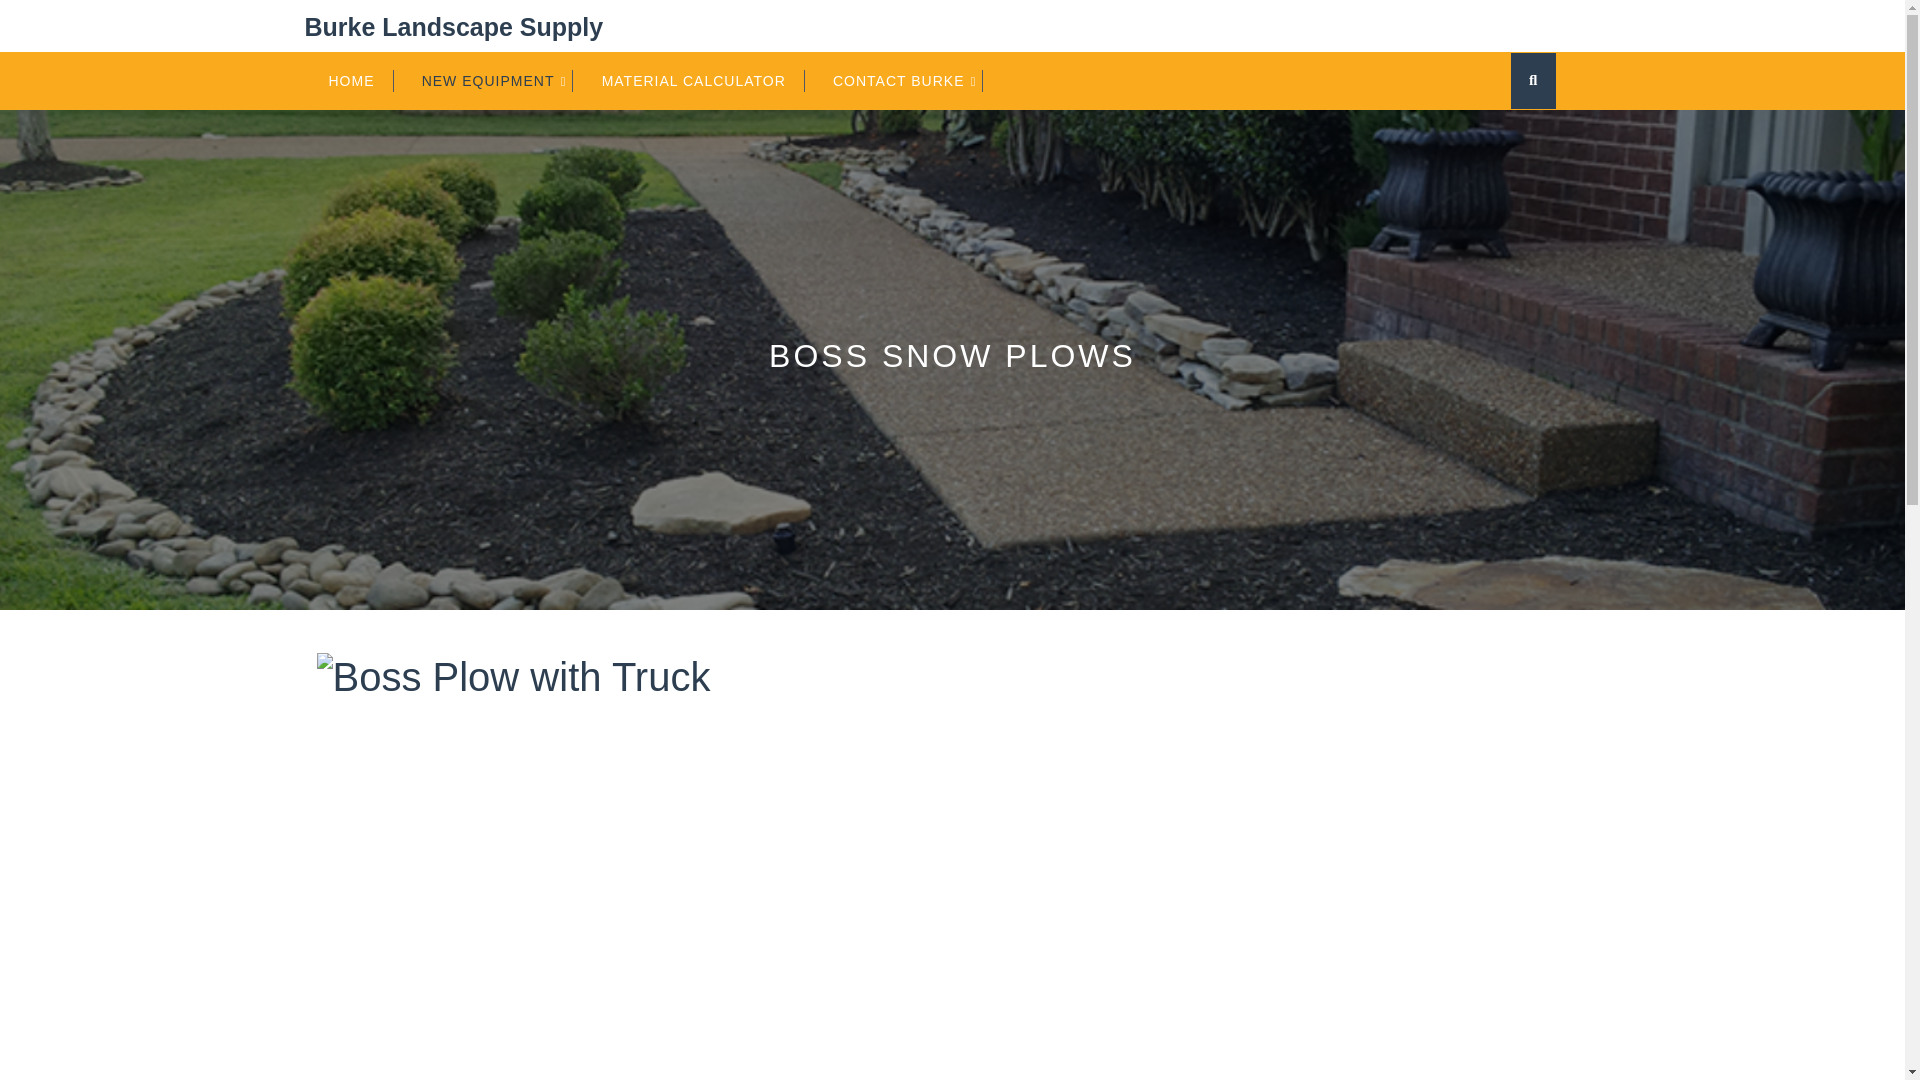  I want to click on HOME, so click(360, 80).